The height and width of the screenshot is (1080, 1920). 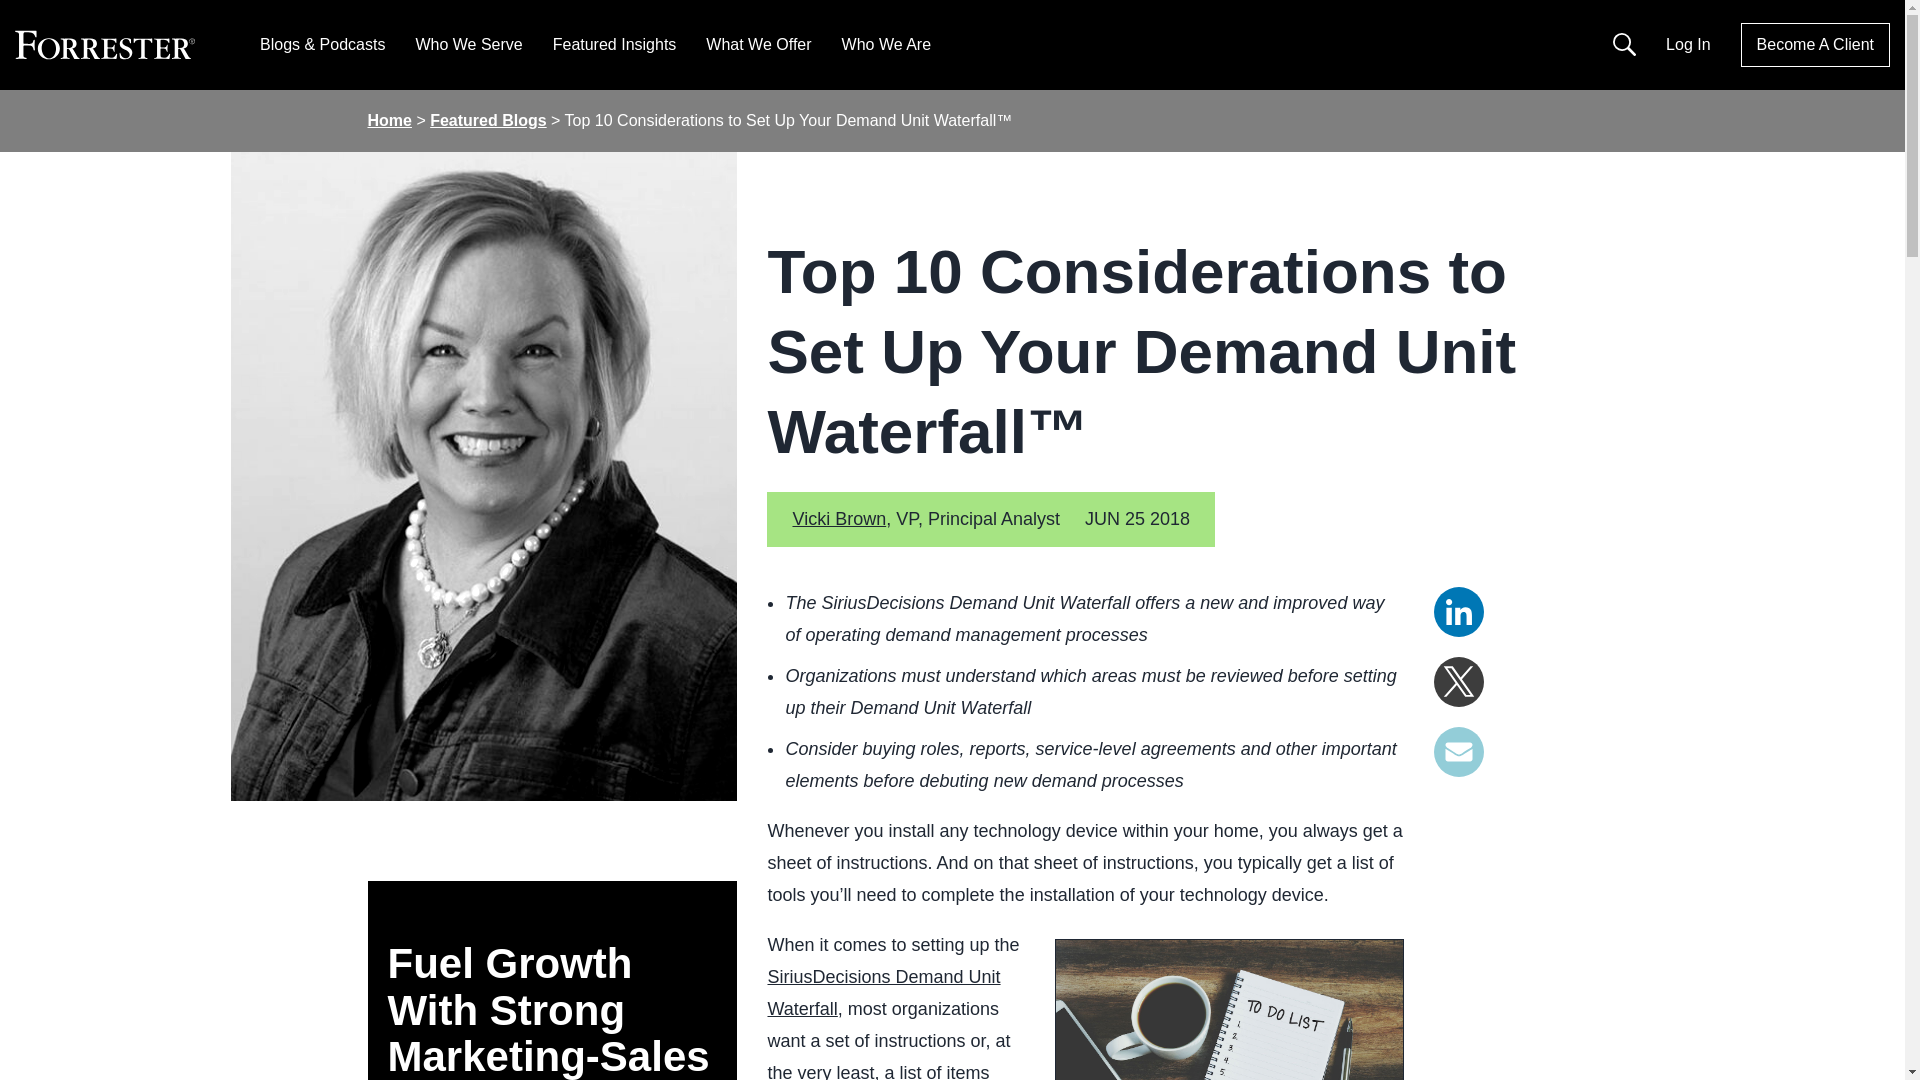 What do you see at coordinates (838, 518) in the screenshot?
I see `Posts by Vicki Brown` at bounding box center [838, 518].